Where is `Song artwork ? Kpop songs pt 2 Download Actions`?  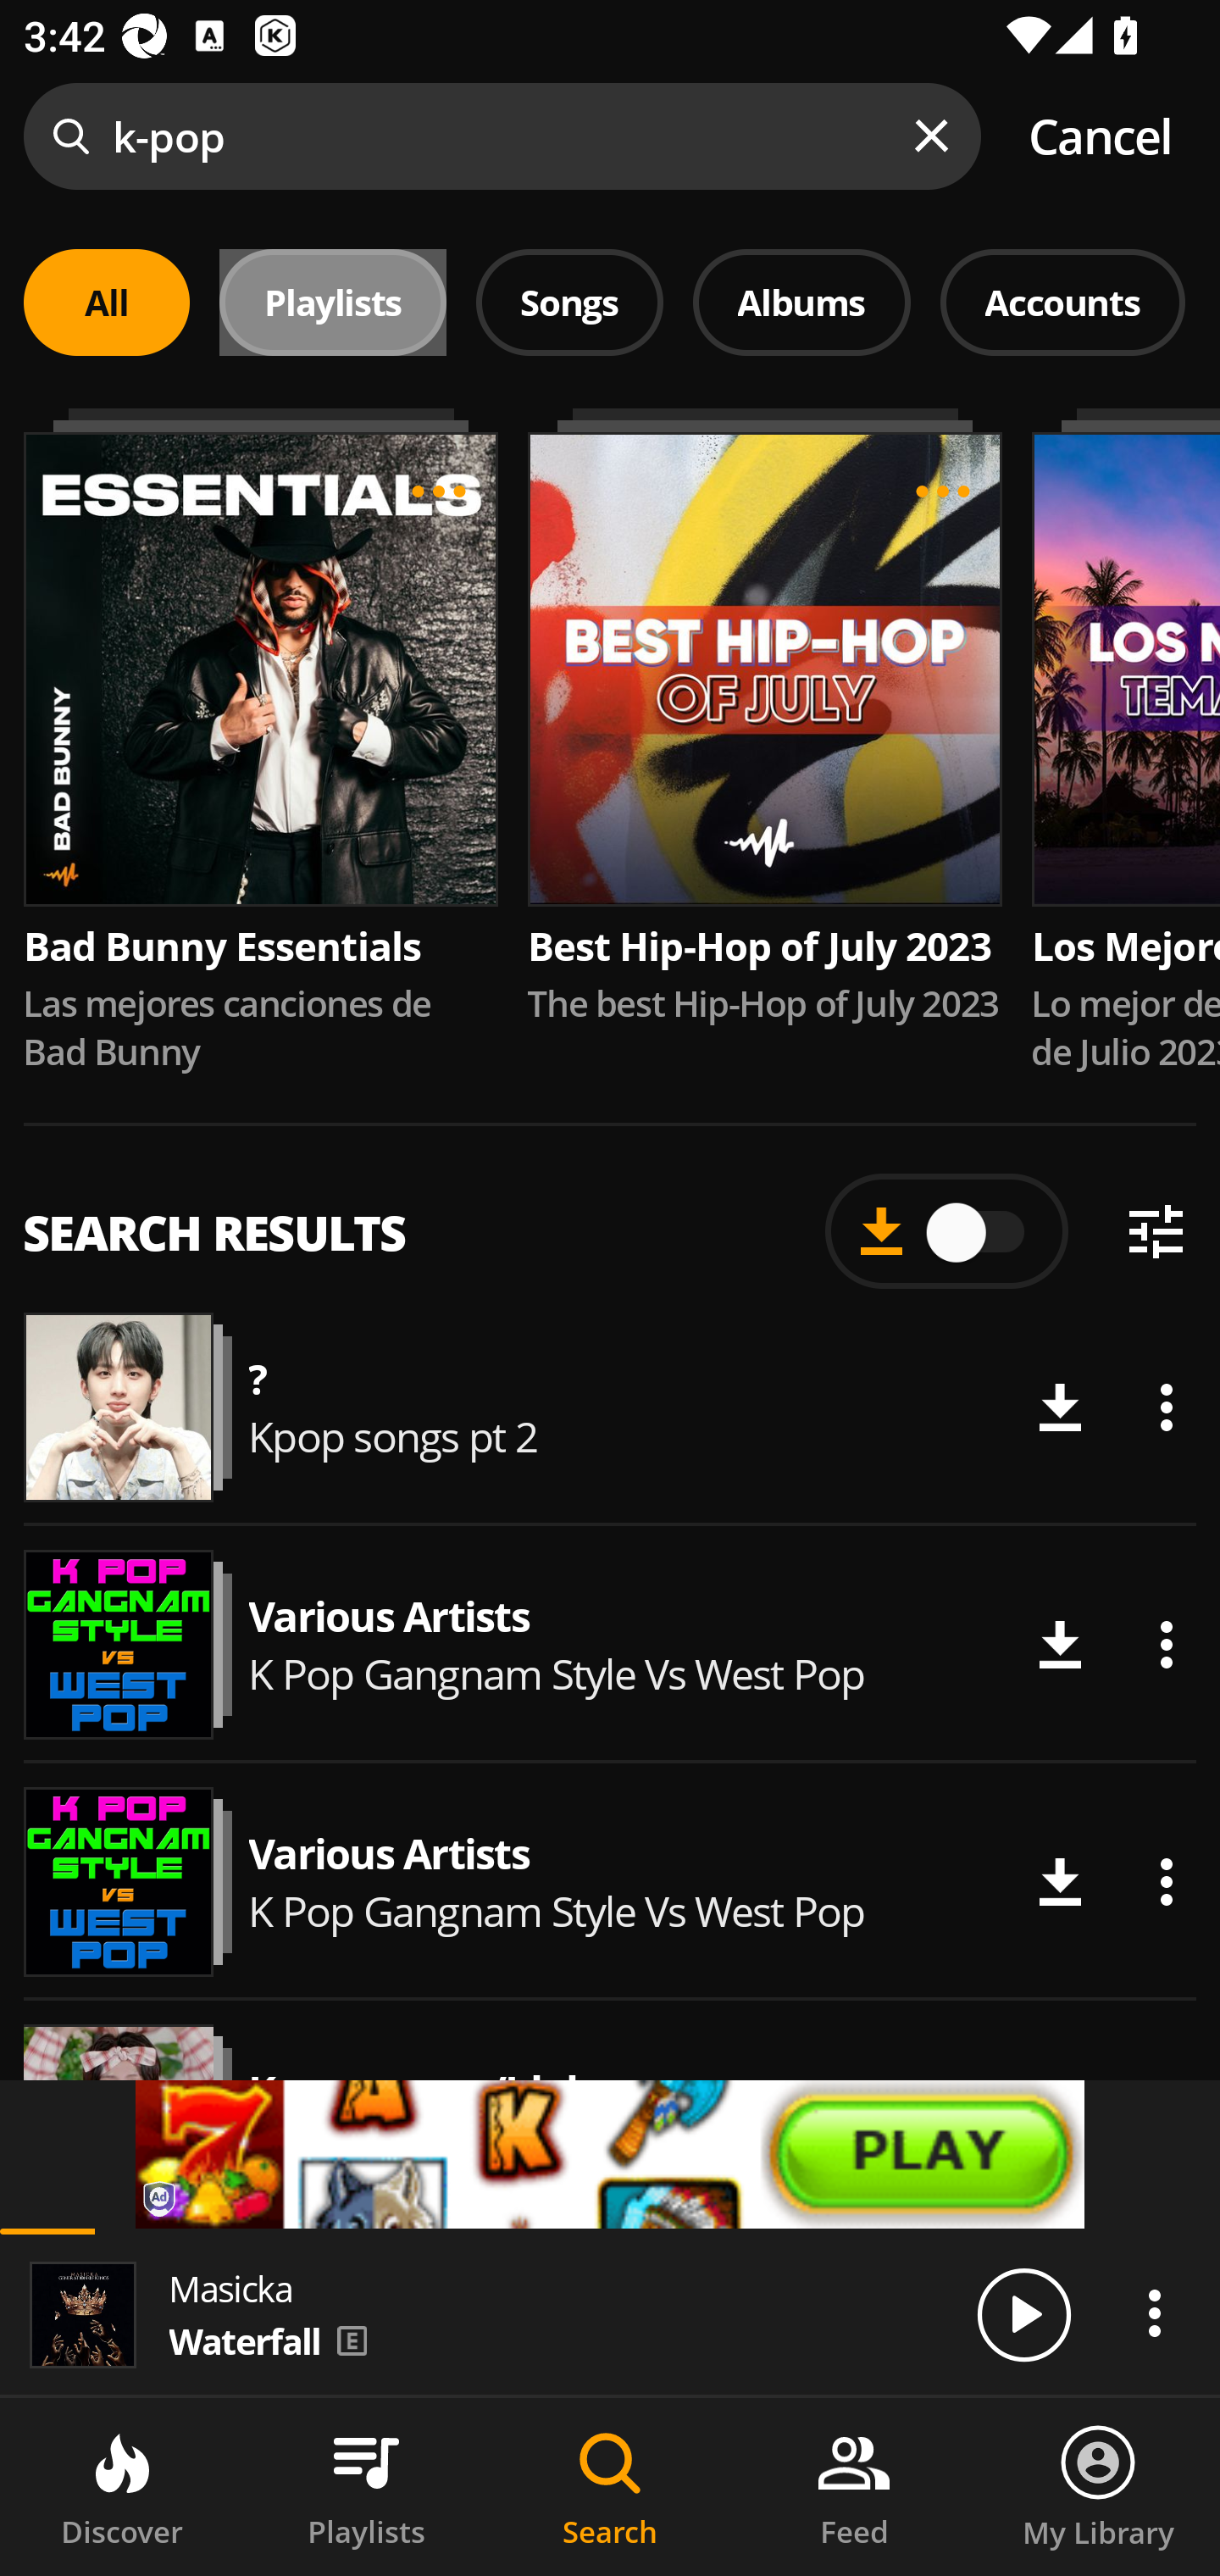 Song artwork ? Kpop songs pt 2 Download Actions is located at coordinates (610, 1407).